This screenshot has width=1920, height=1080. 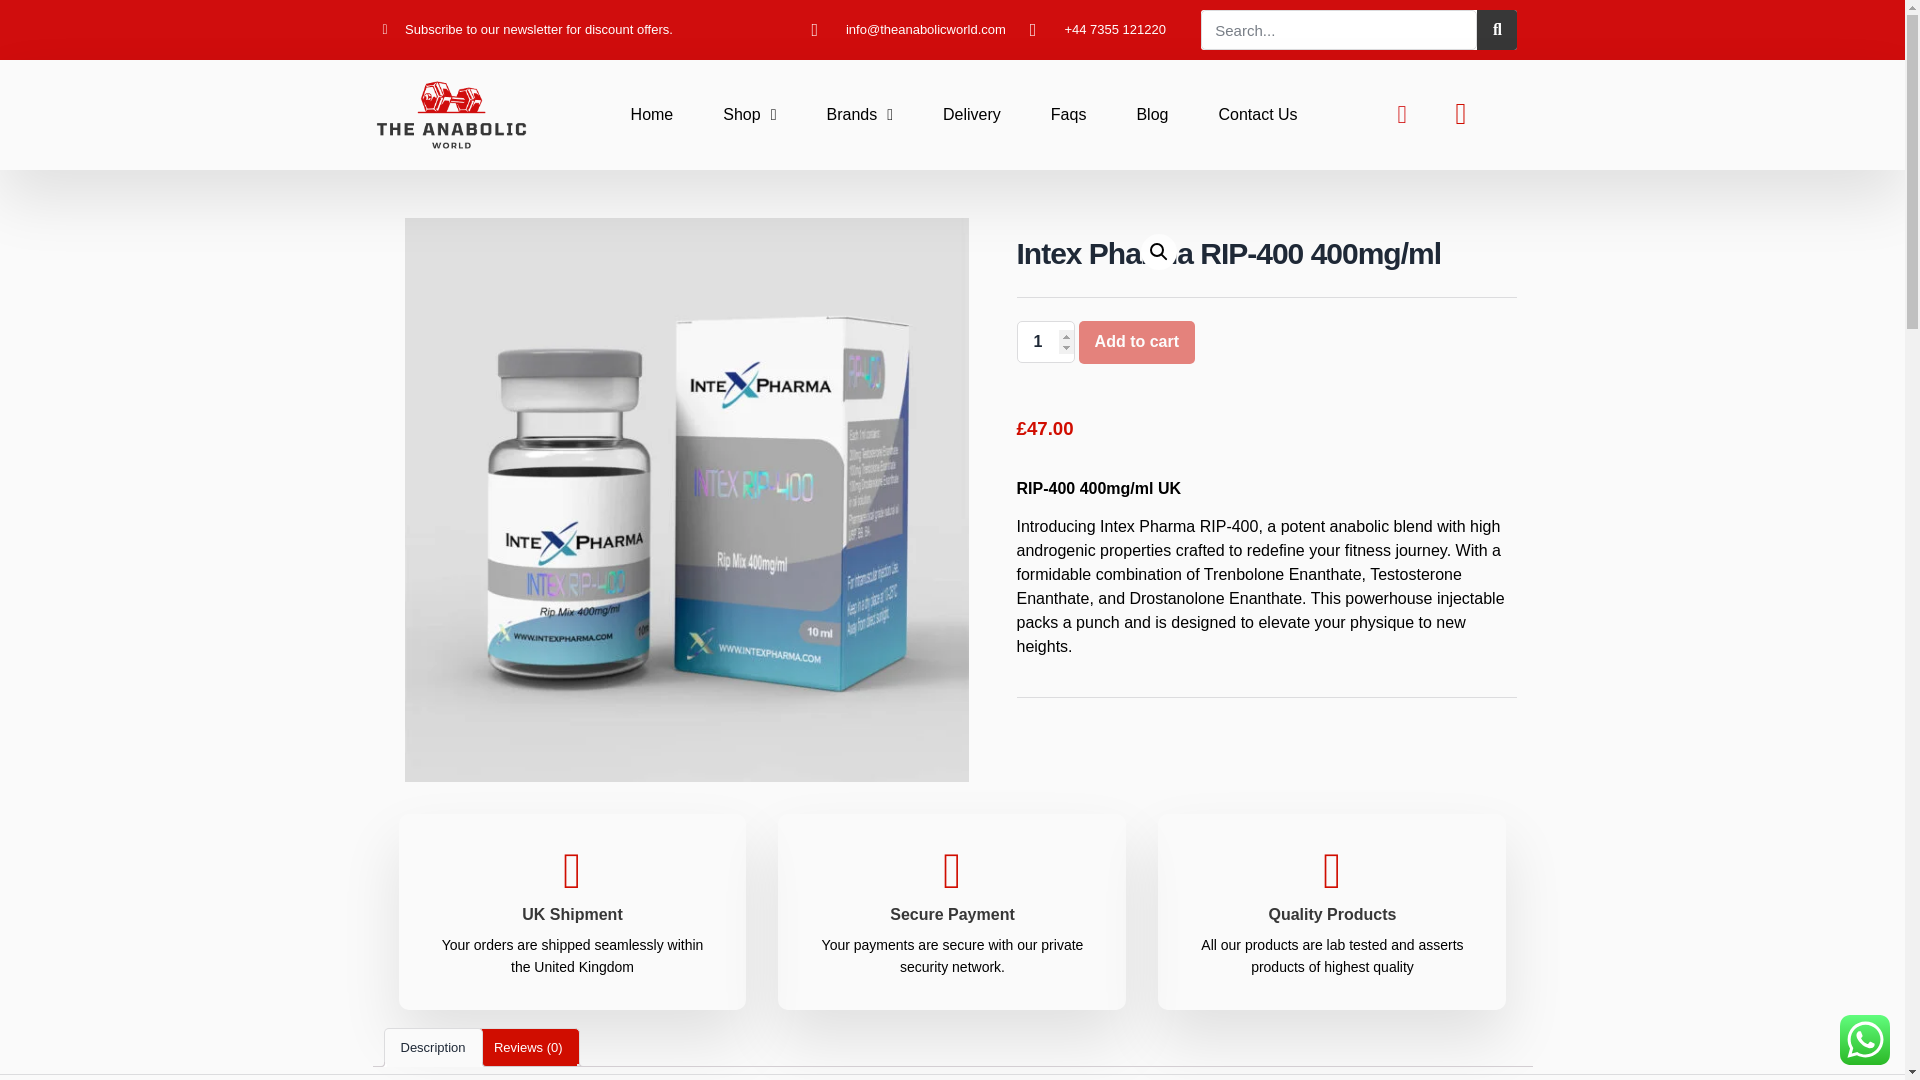 I want to click on Brands, so click(x=858, y=114).